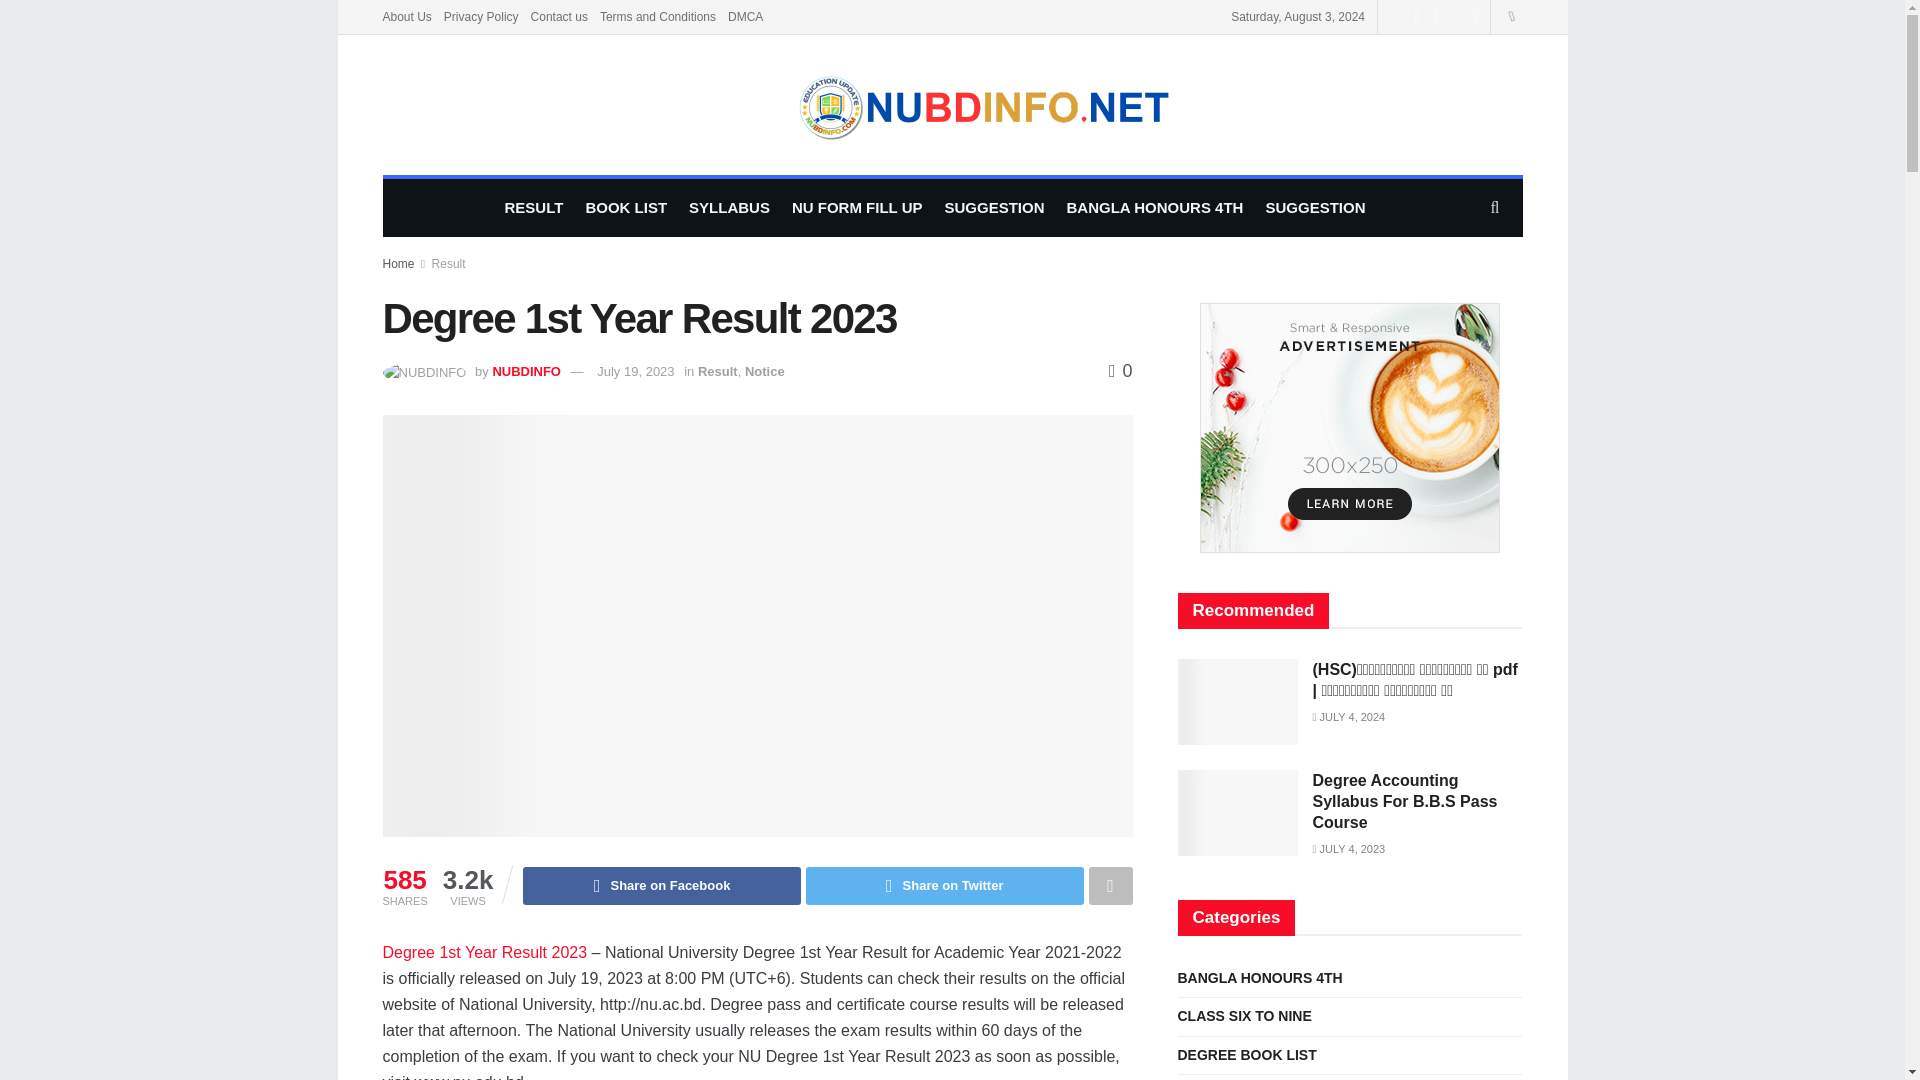 The image size is (1920, 1080). What do you see at coordinates (994, 208) in the screenshot?
I see `SUGGESTION` at bounding box center [994, 208].